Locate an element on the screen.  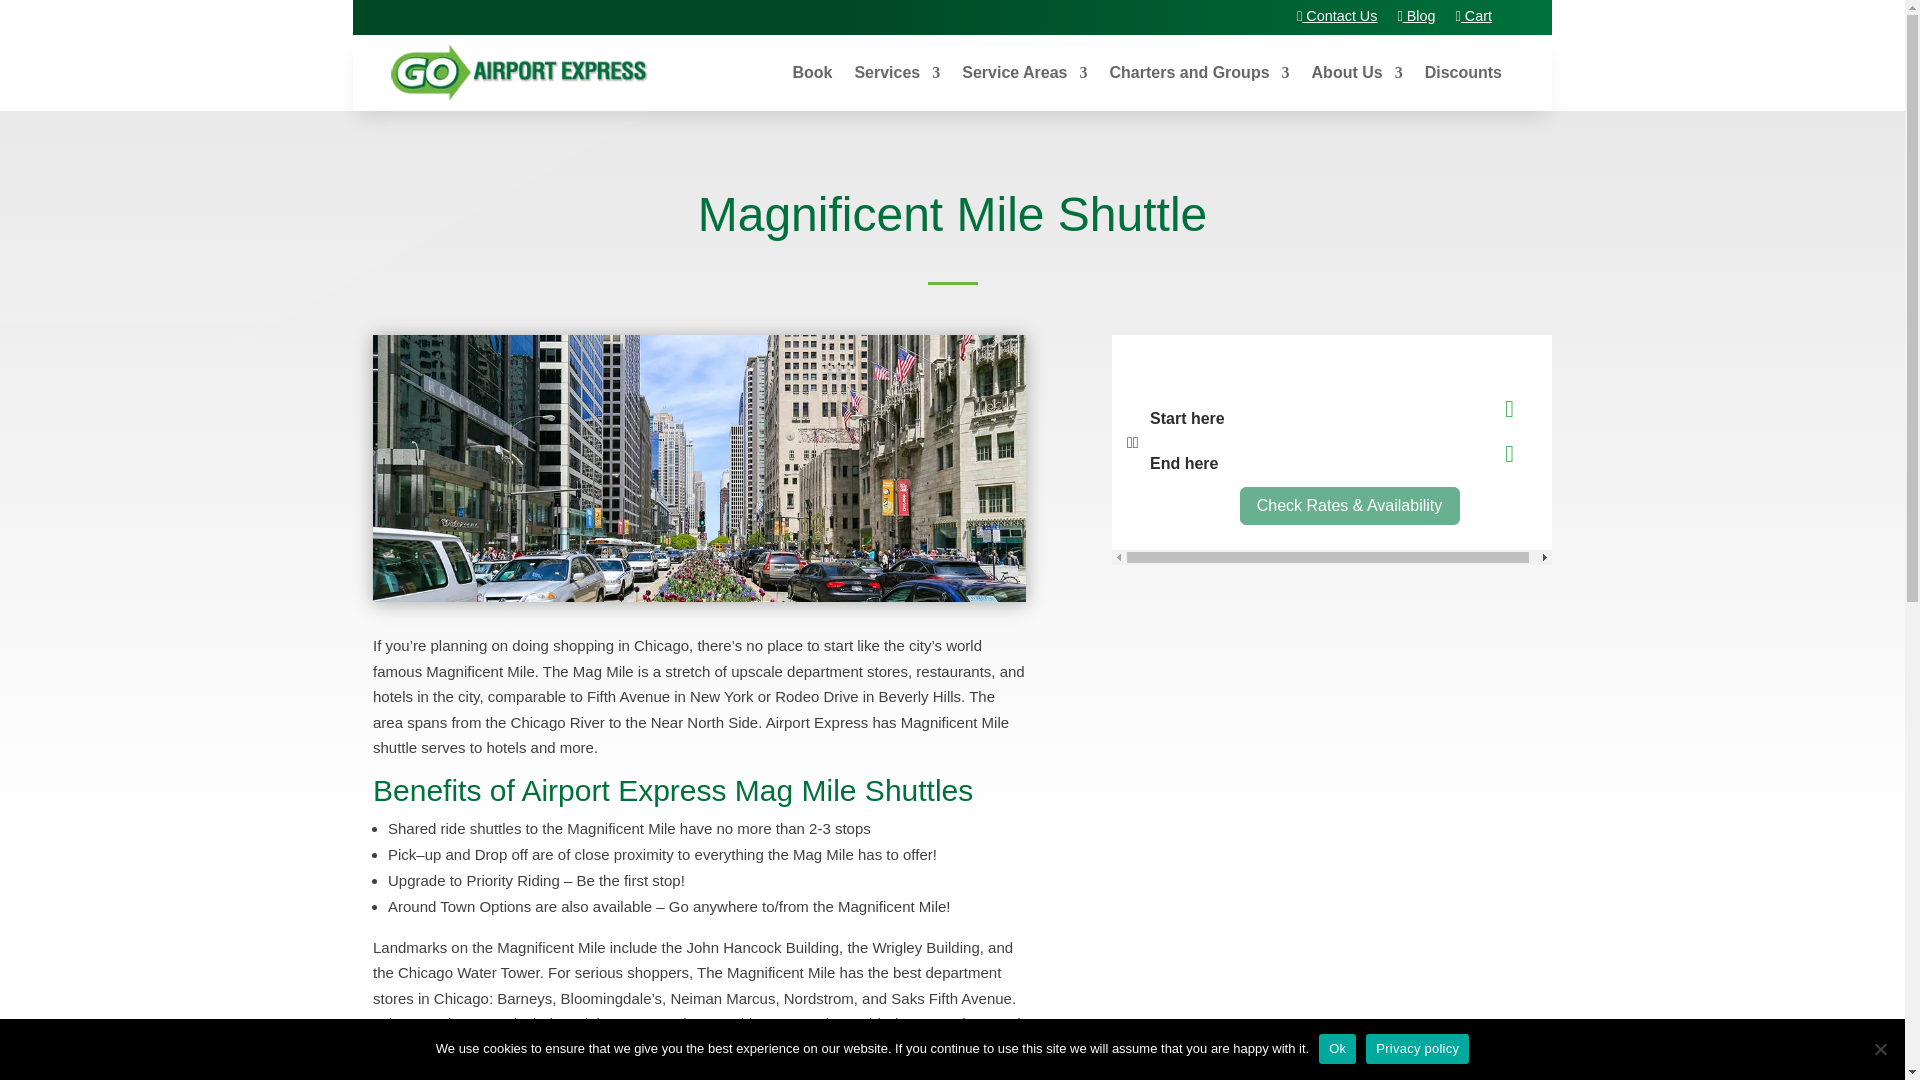
Cart is located at coordinates (1473, 15).